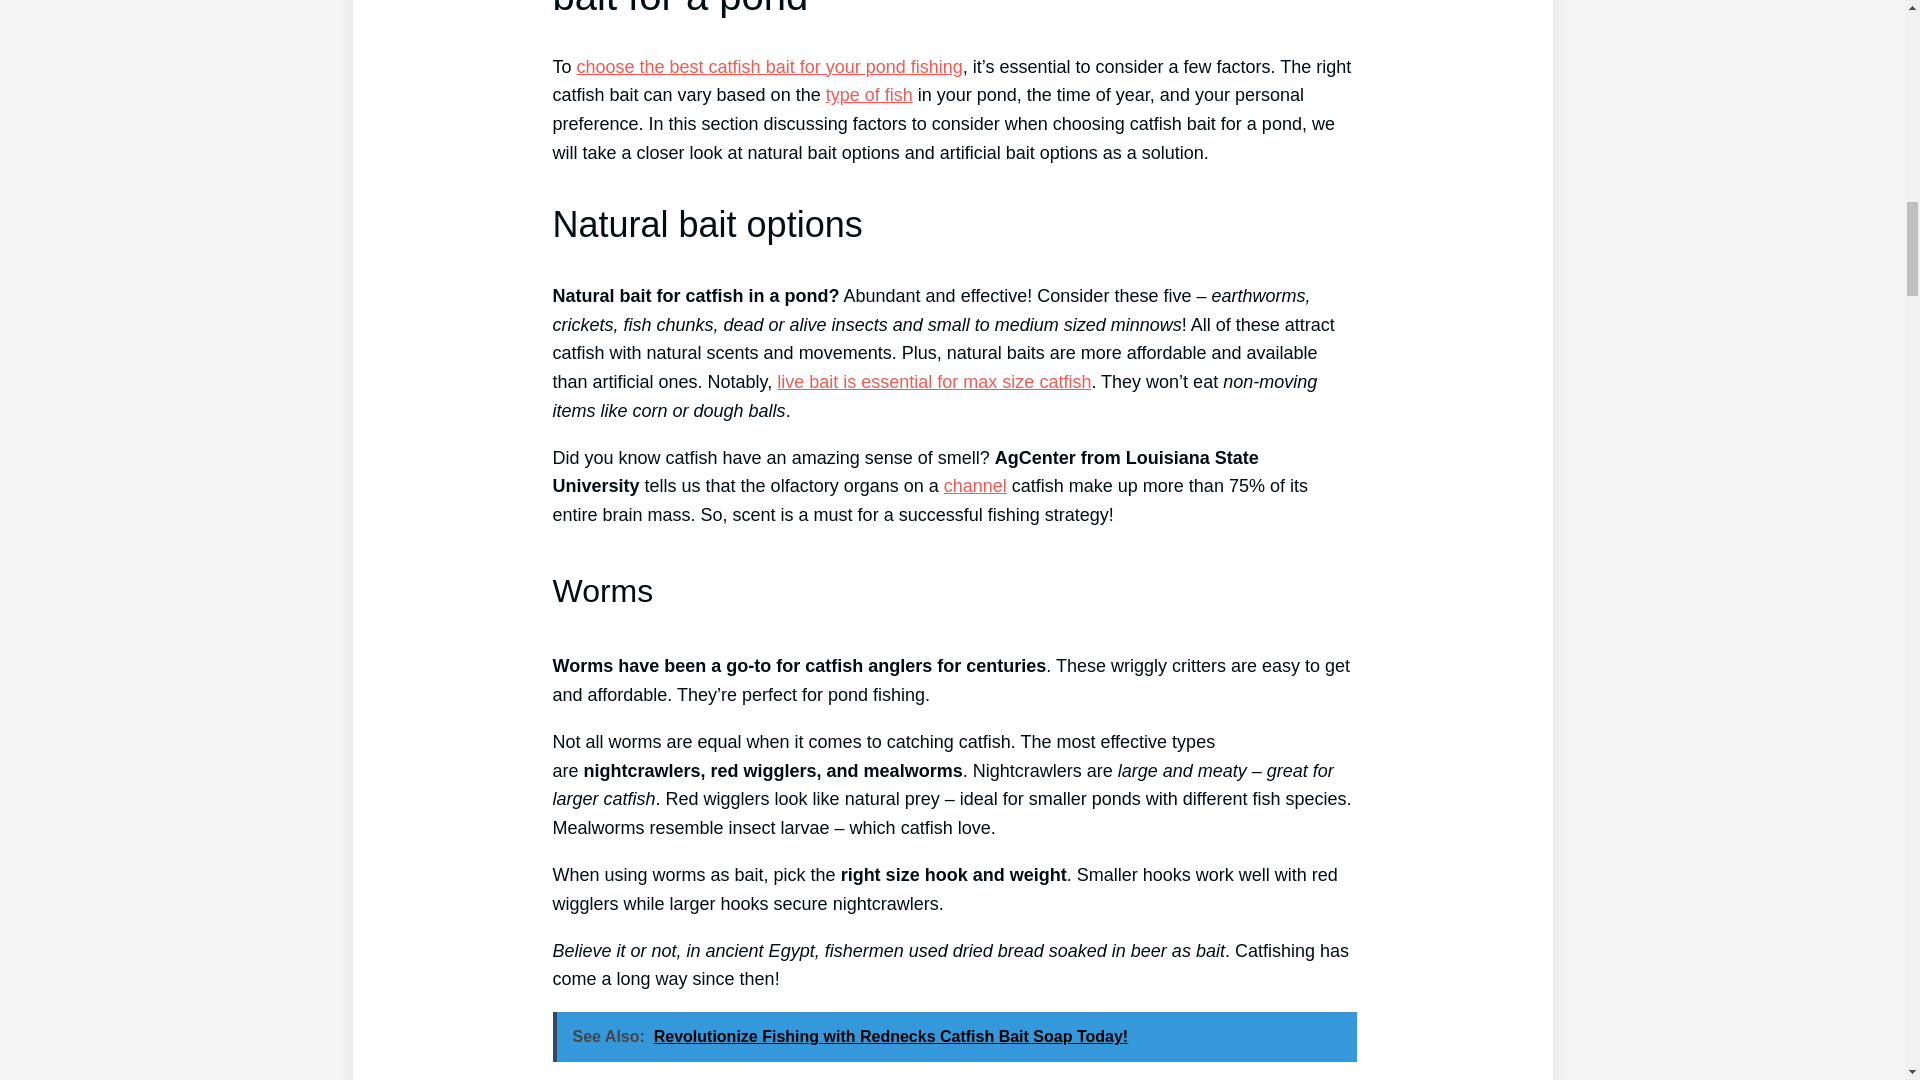 The width and height of the screenshot is (1920, 1080). I want to click on channel, so click(975, 486).